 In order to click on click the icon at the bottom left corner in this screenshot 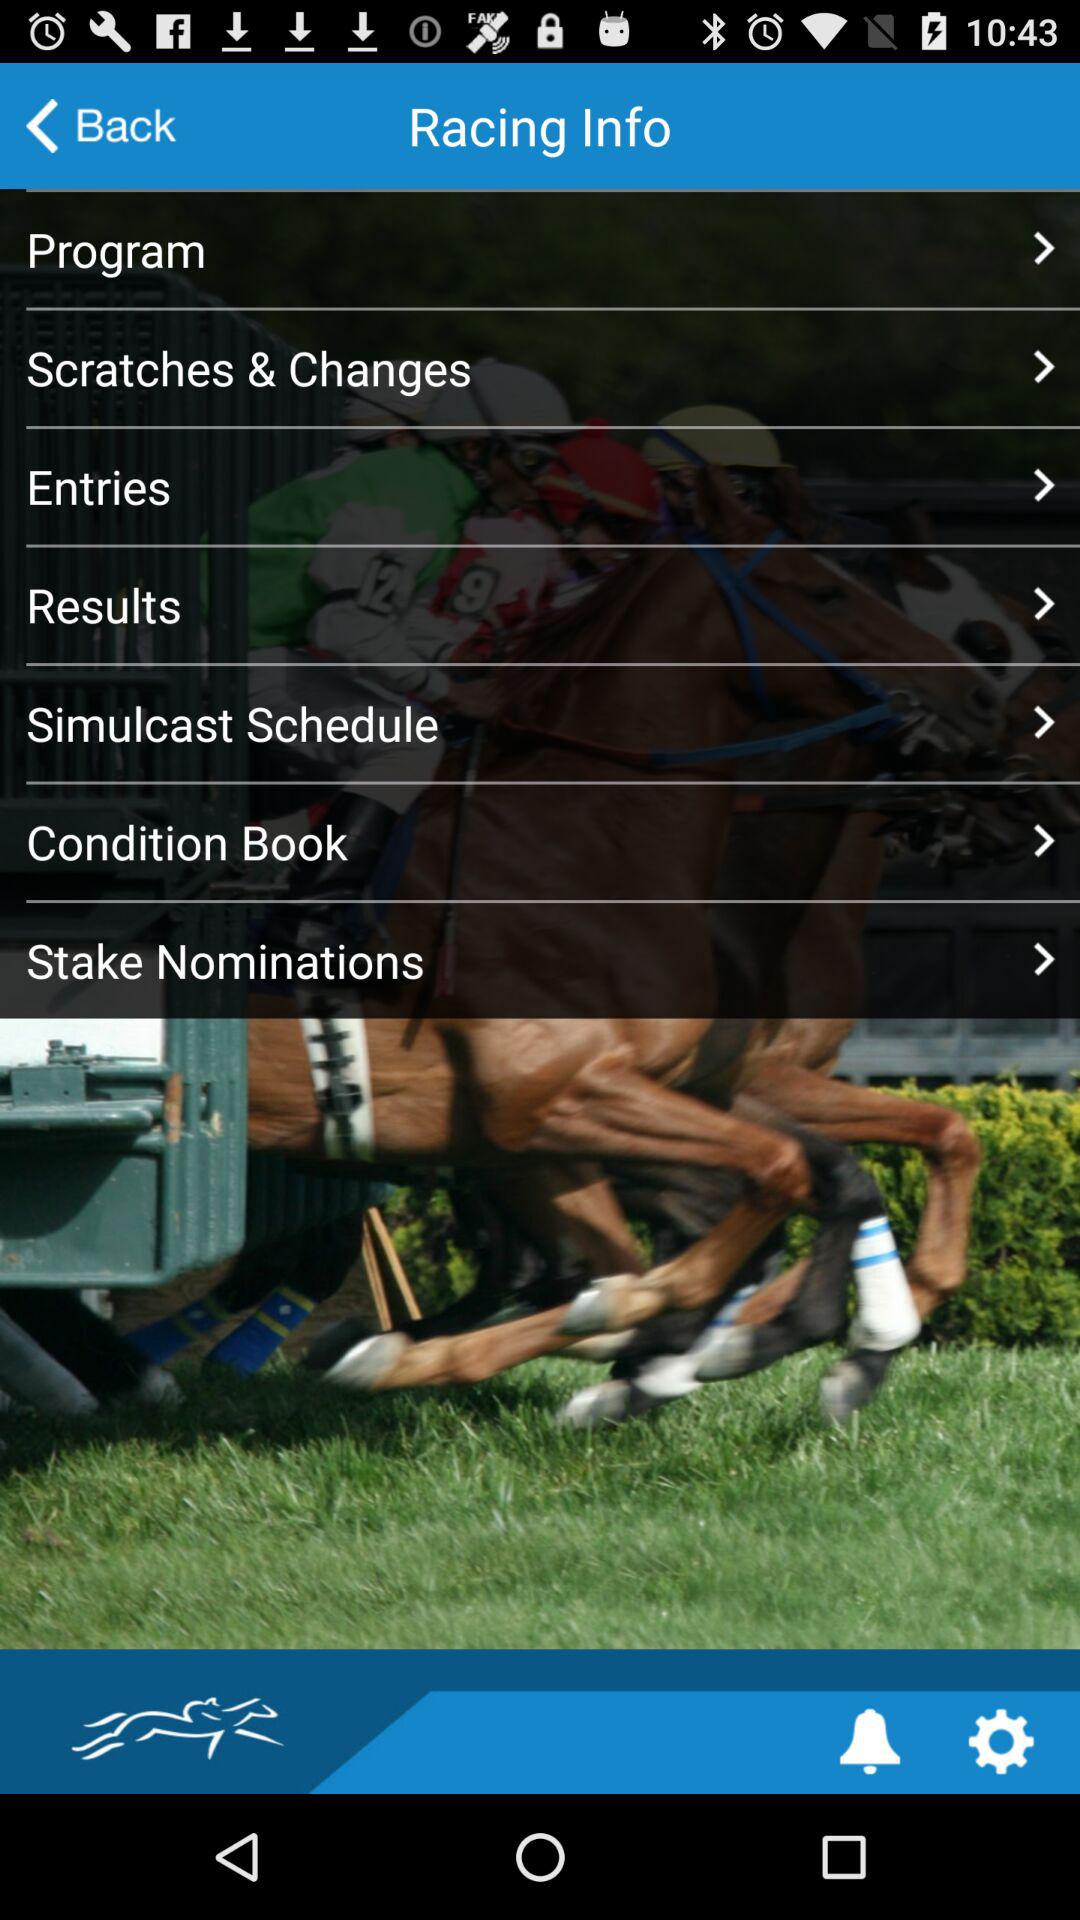, I will do `click(157, 1740)`.